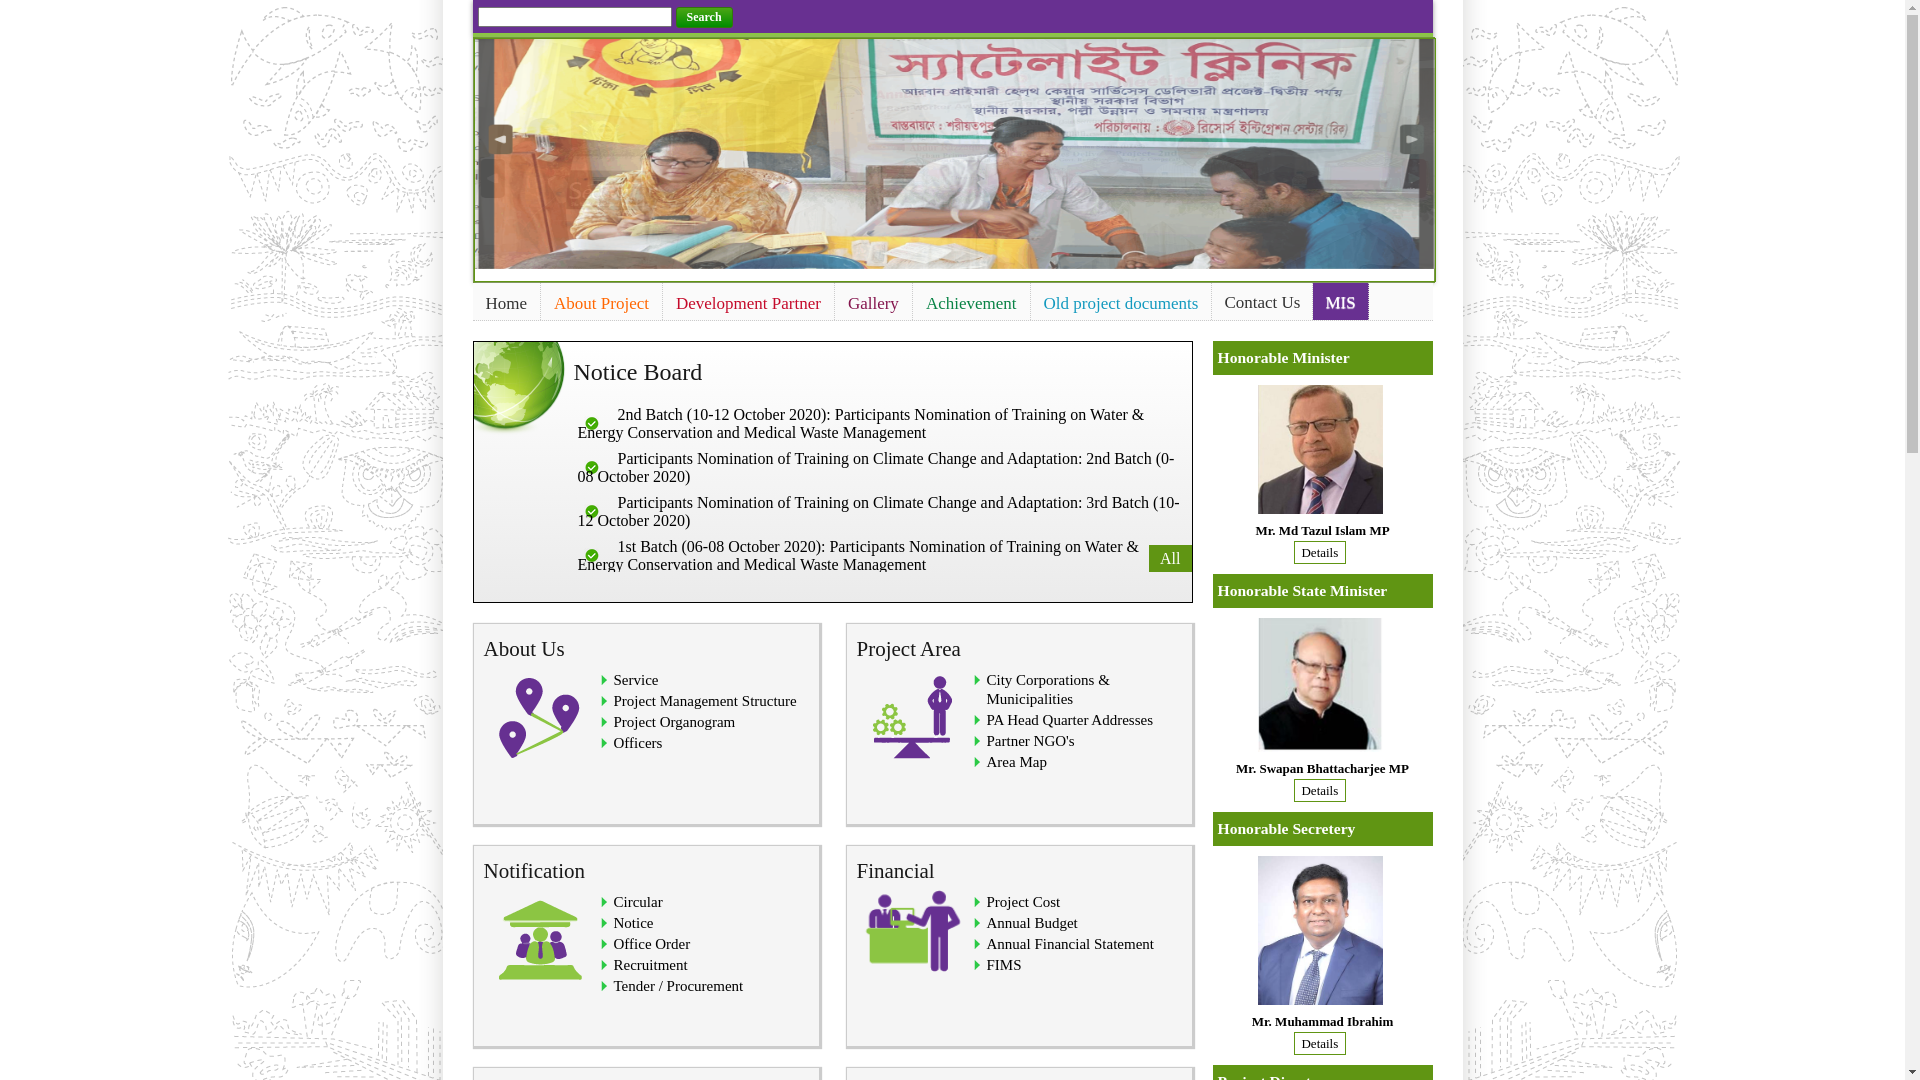 This screenshot has width=1920, height=1080. I want to click on Officers, so click(638, 743).